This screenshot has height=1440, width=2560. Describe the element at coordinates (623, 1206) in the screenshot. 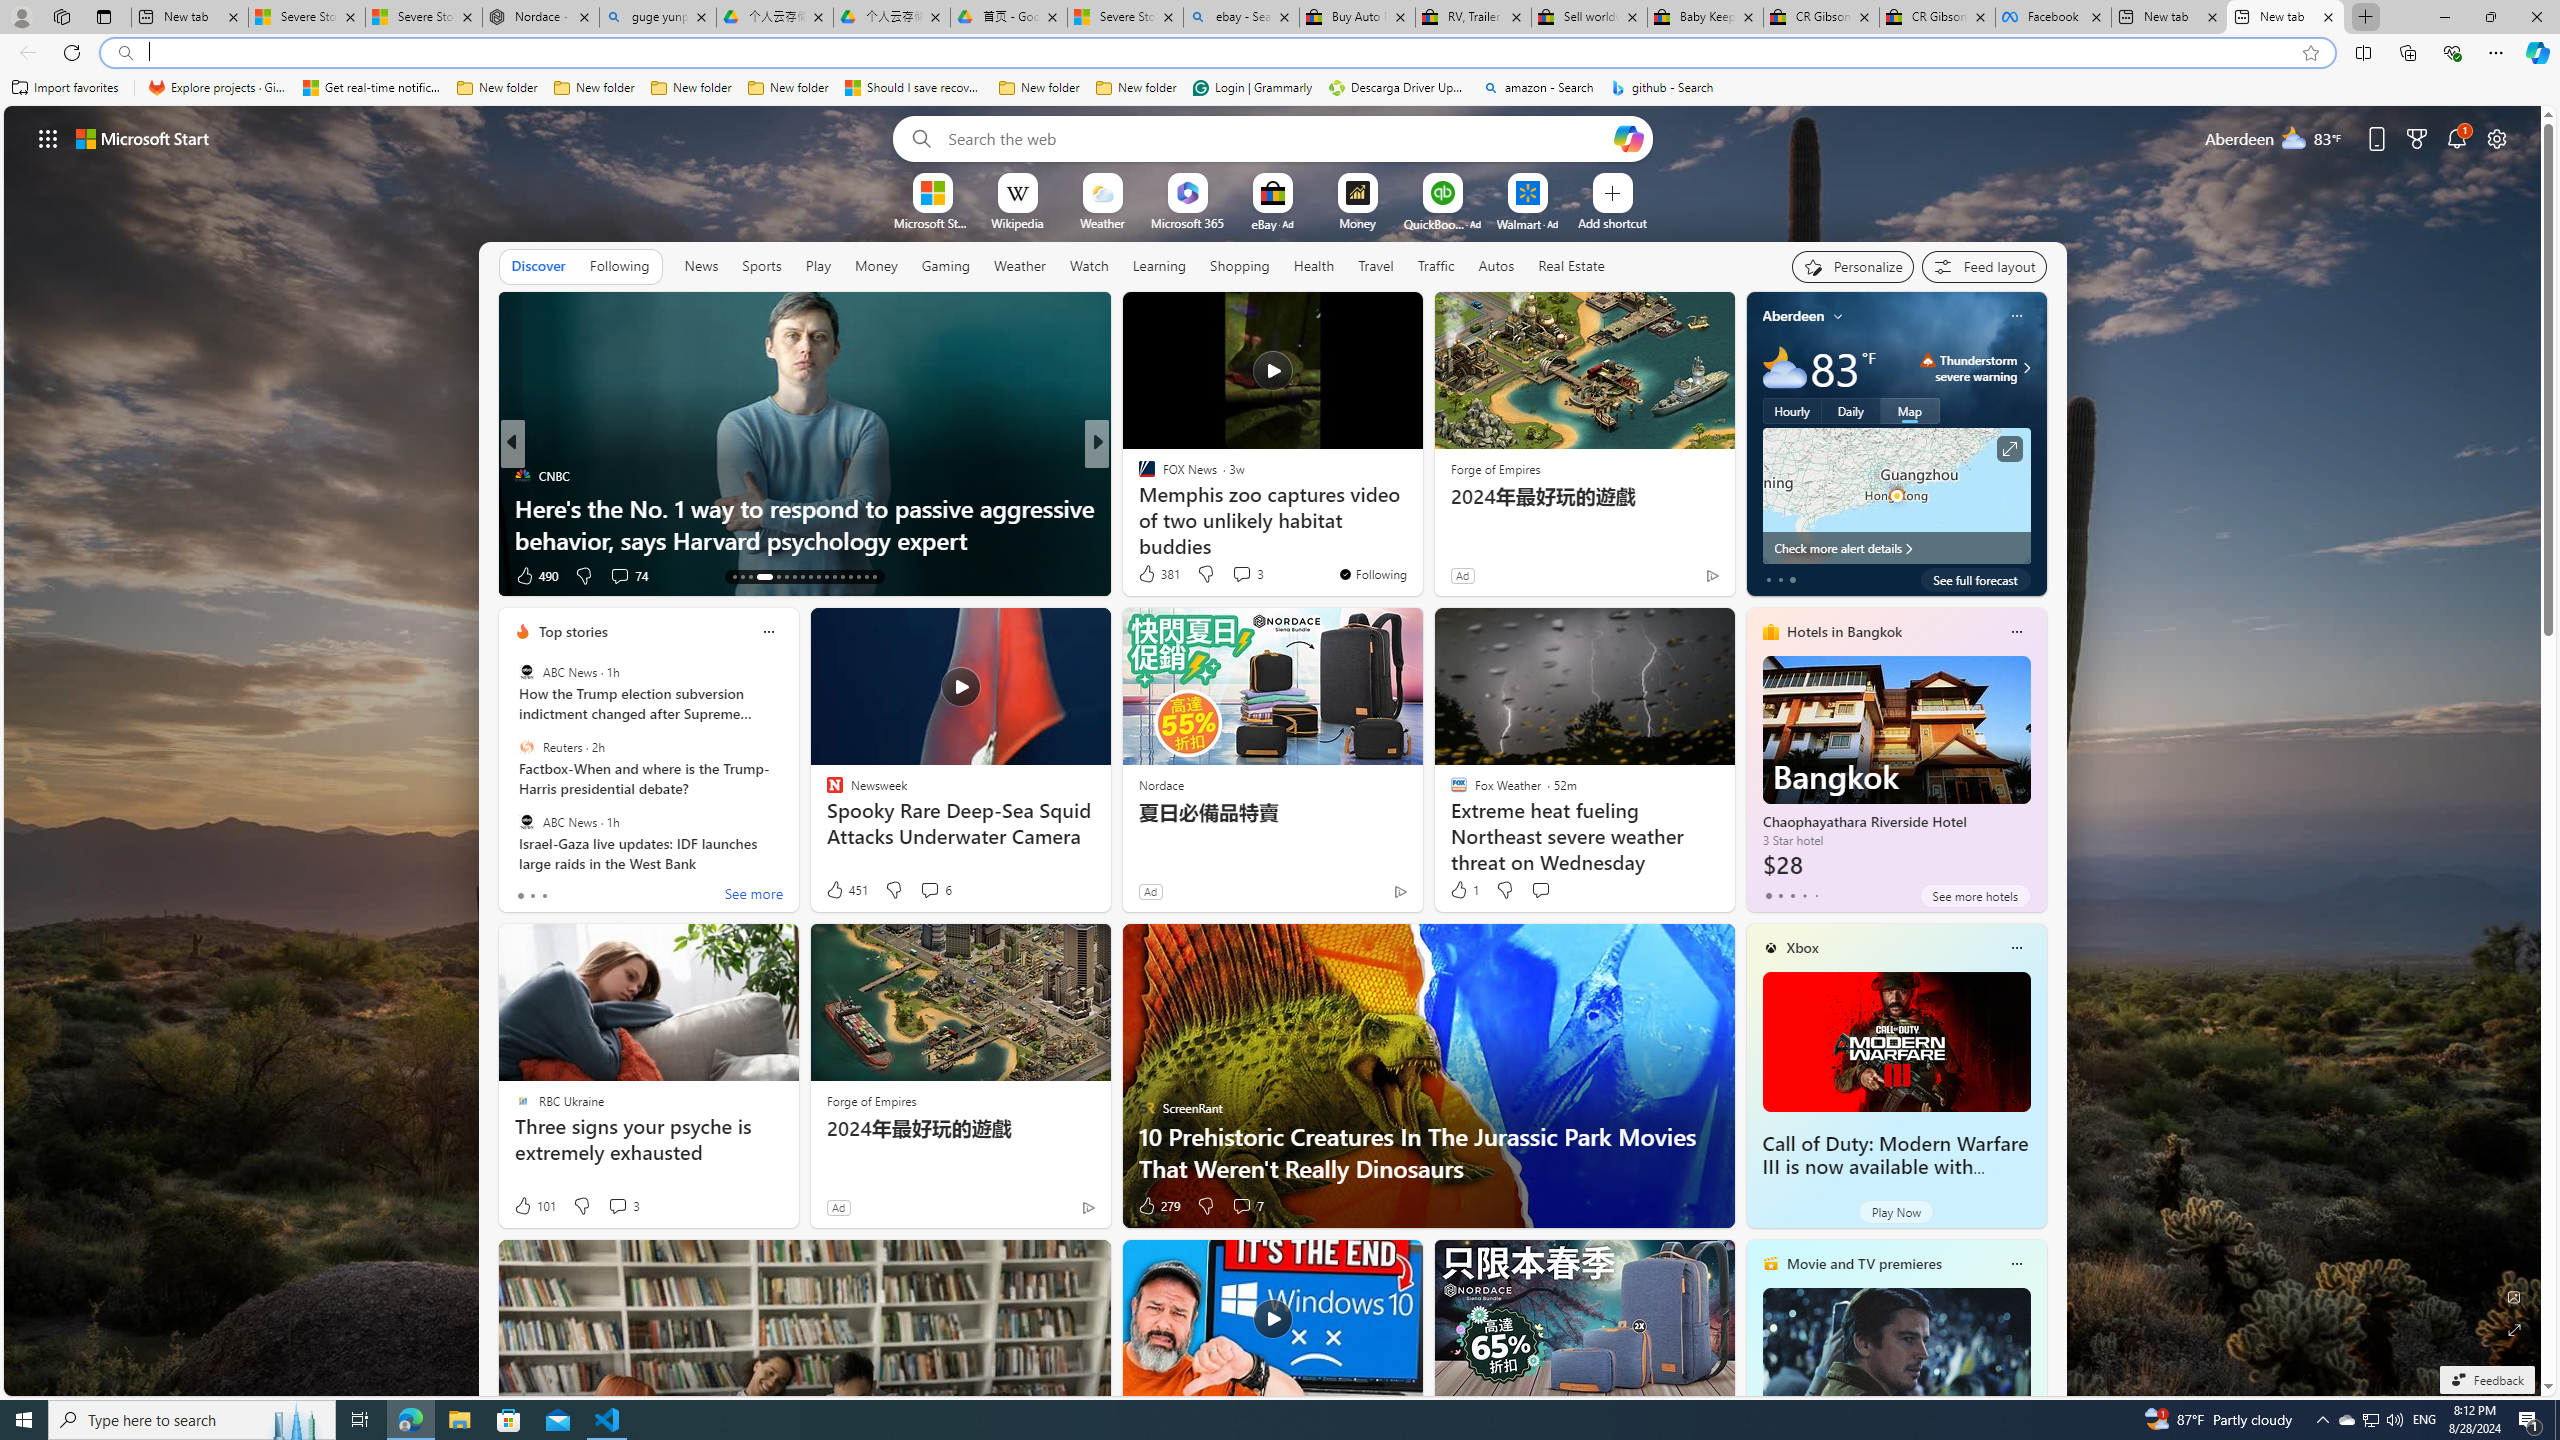

I see `View comments 3 Comment` at that location.